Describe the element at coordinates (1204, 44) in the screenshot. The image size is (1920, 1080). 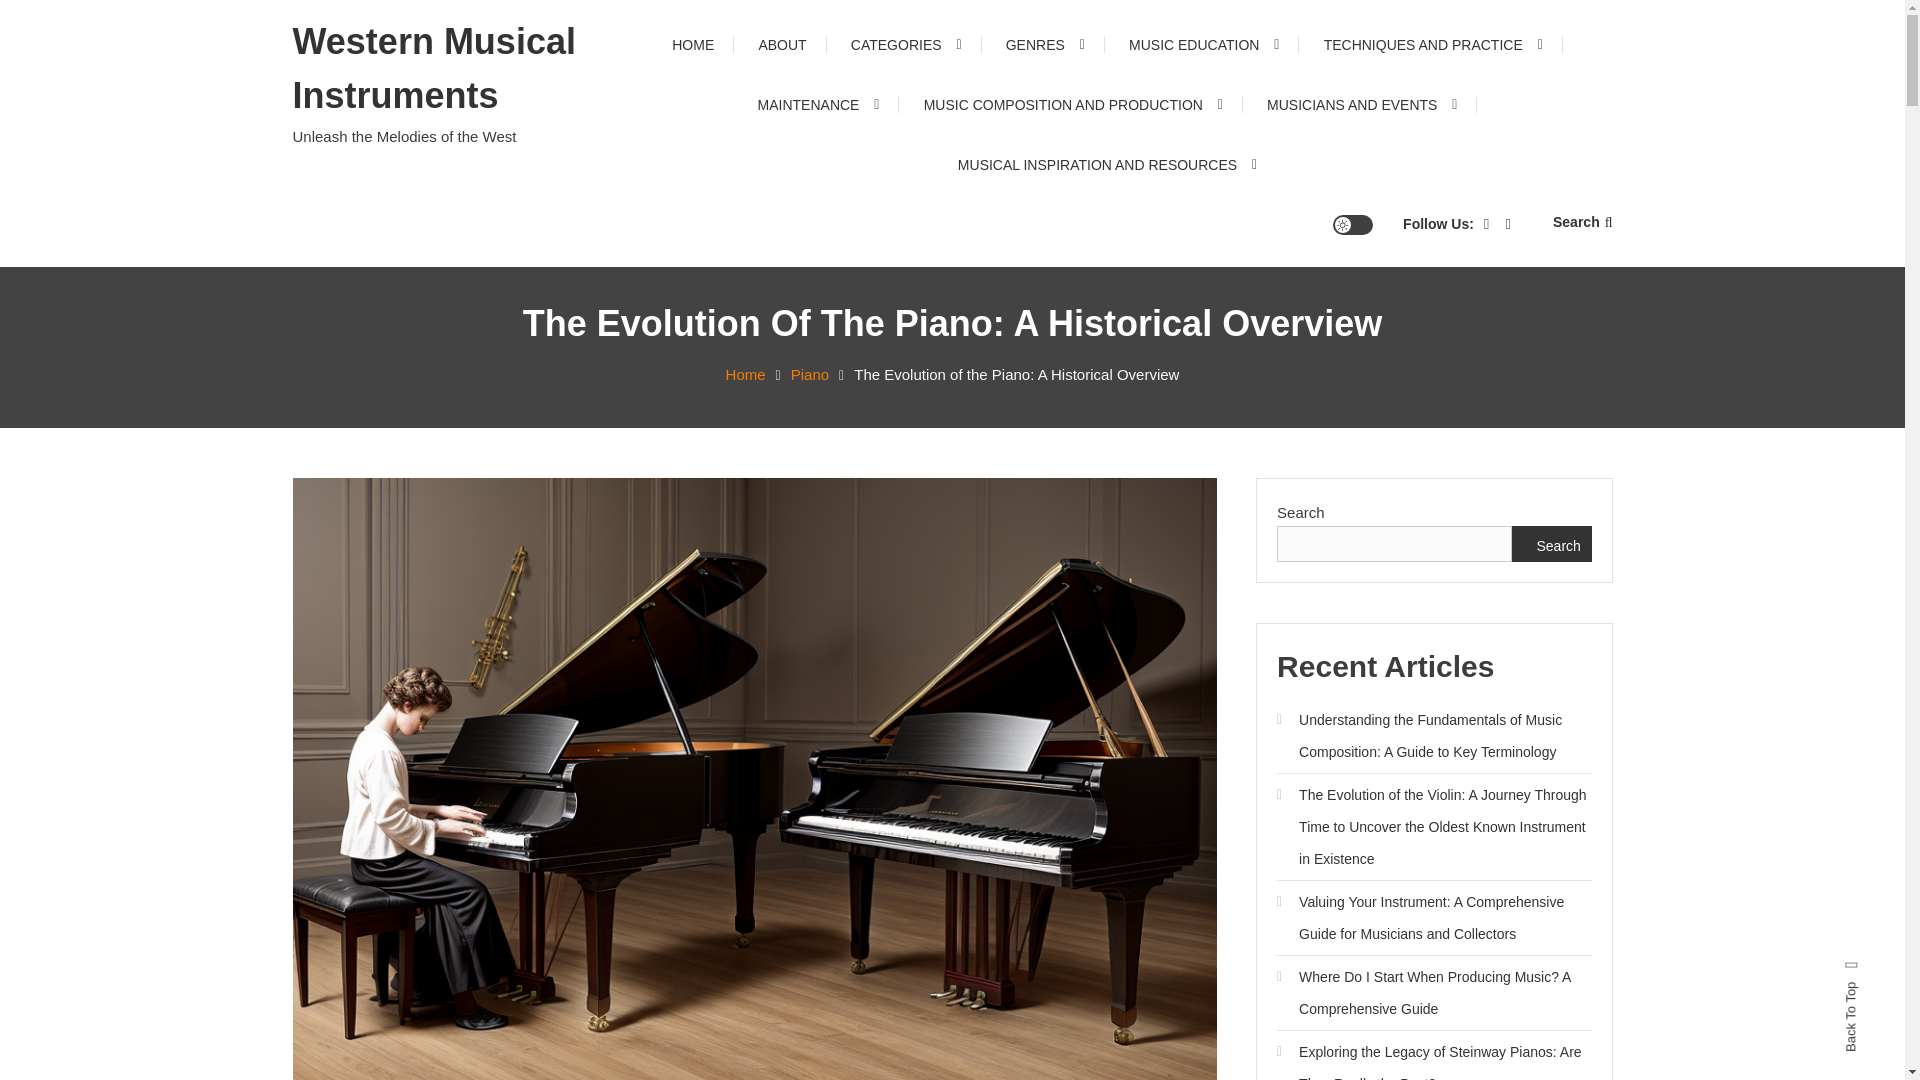
I see `MUSIC EDUCATION` at that location.